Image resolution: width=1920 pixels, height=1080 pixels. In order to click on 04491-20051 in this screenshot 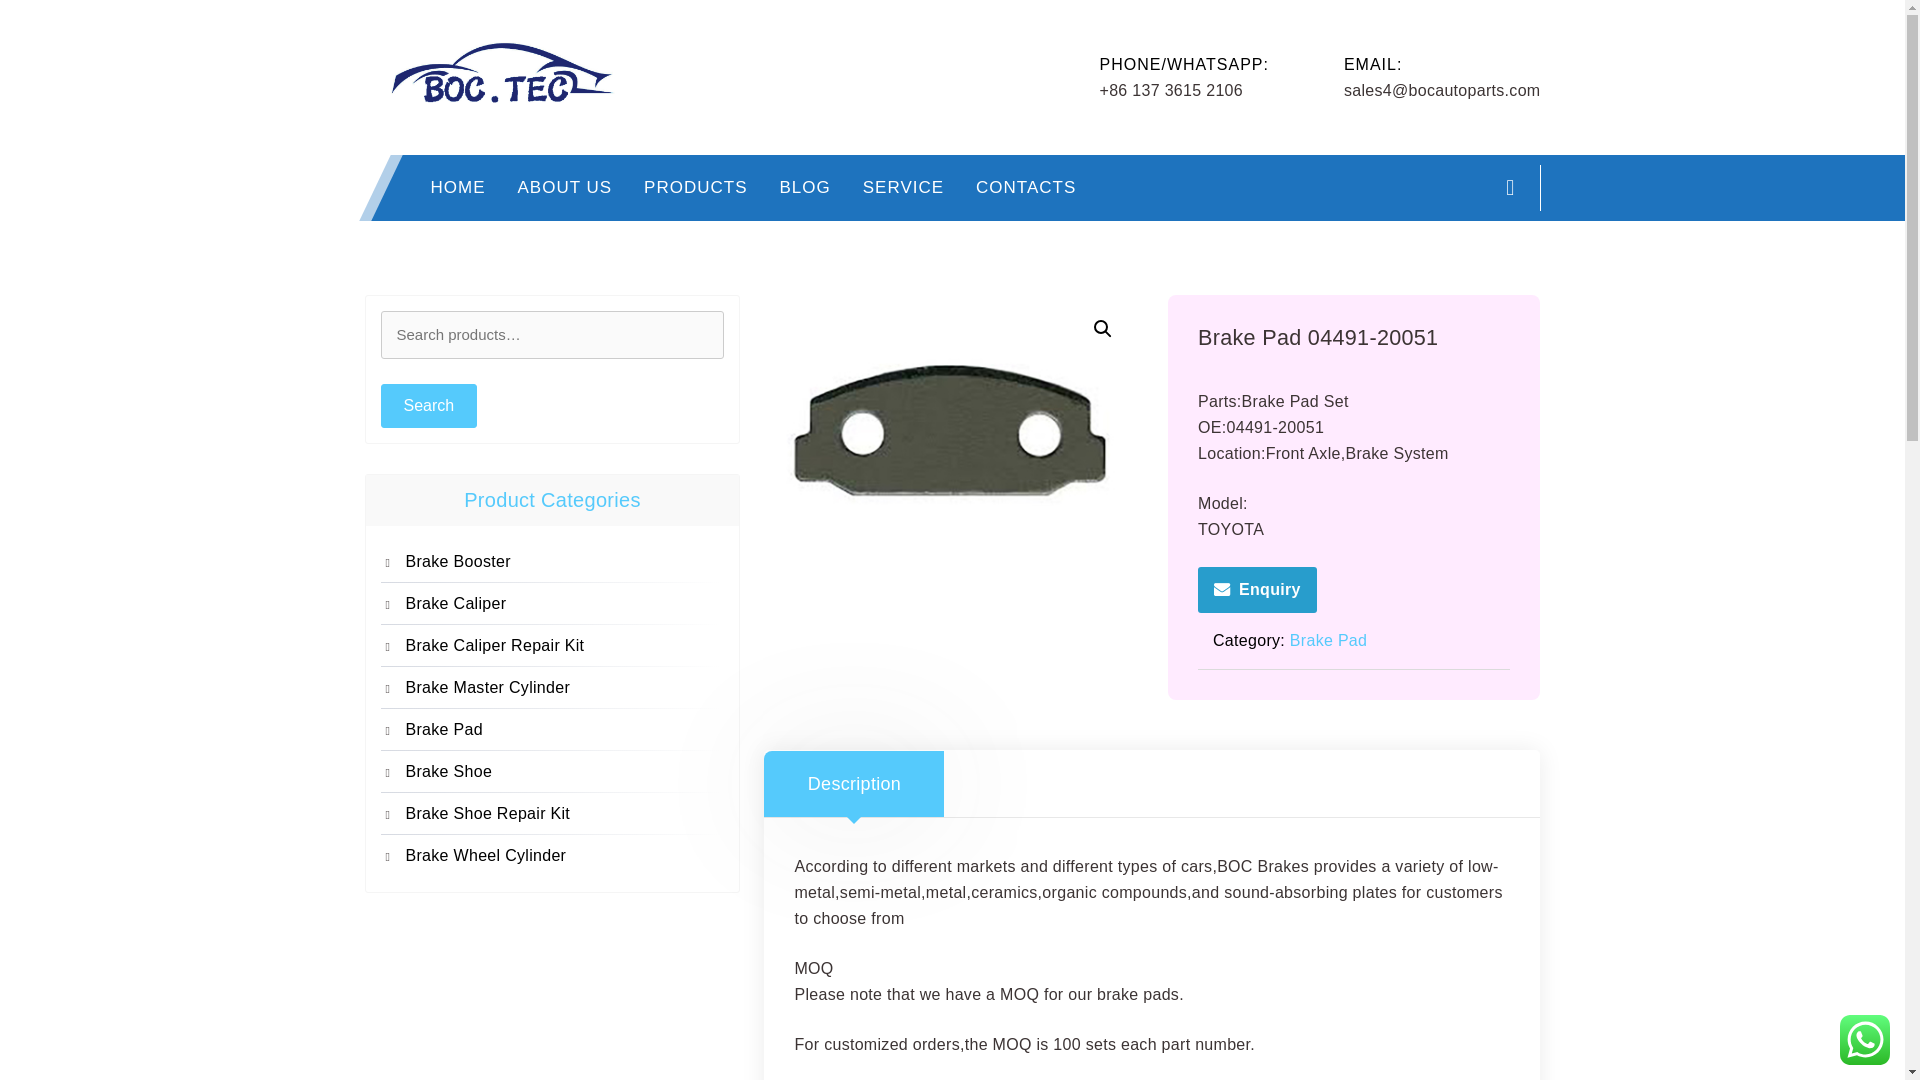, I will do `click(950, 434)`.